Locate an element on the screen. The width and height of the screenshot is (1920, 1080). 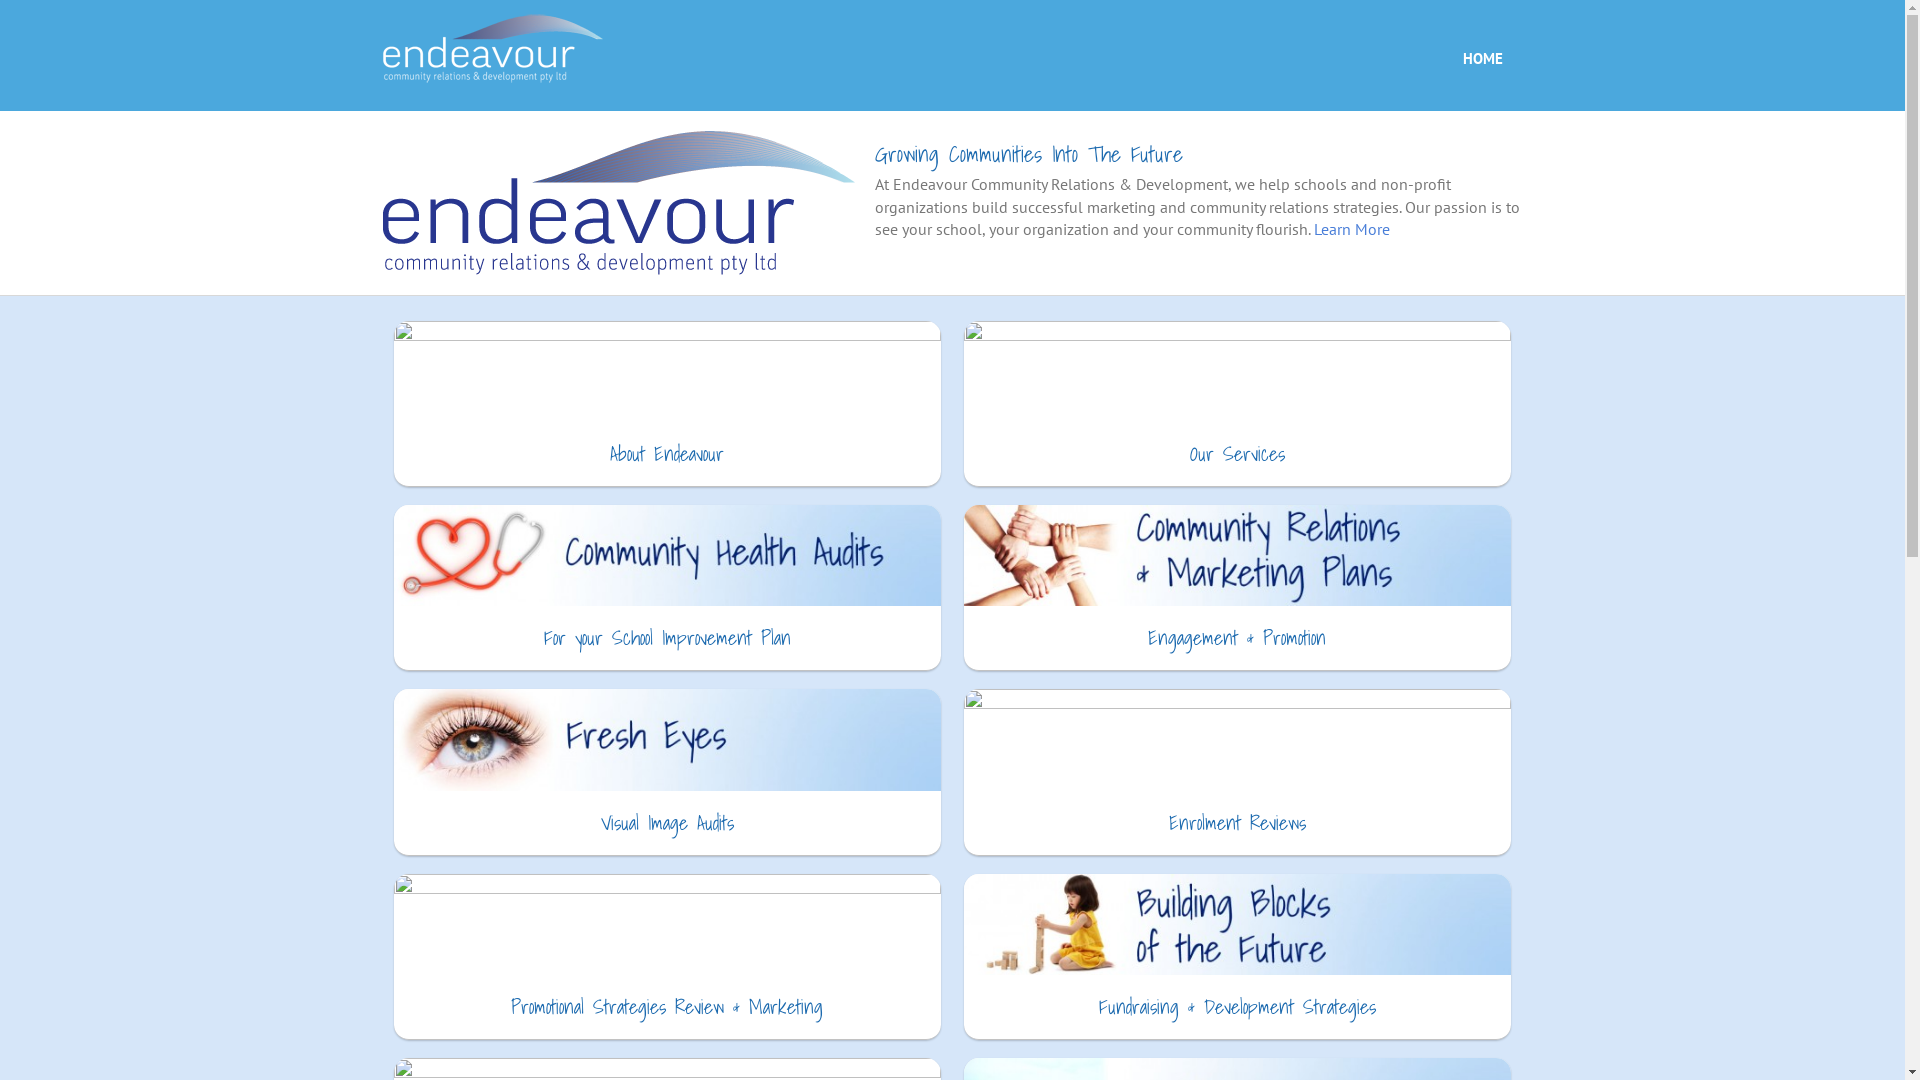
Learn More is located at coordinates (1352, 229).